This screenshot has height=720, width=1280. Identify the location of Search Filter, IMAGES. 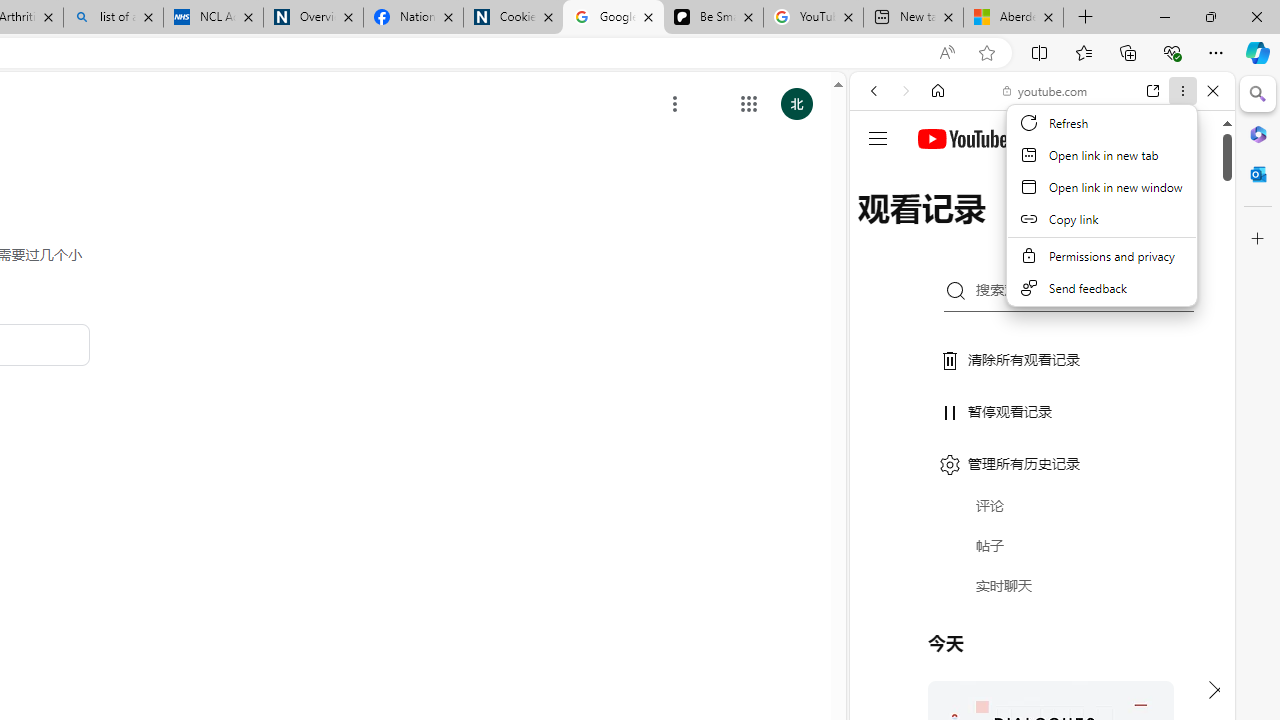
(940, 228).